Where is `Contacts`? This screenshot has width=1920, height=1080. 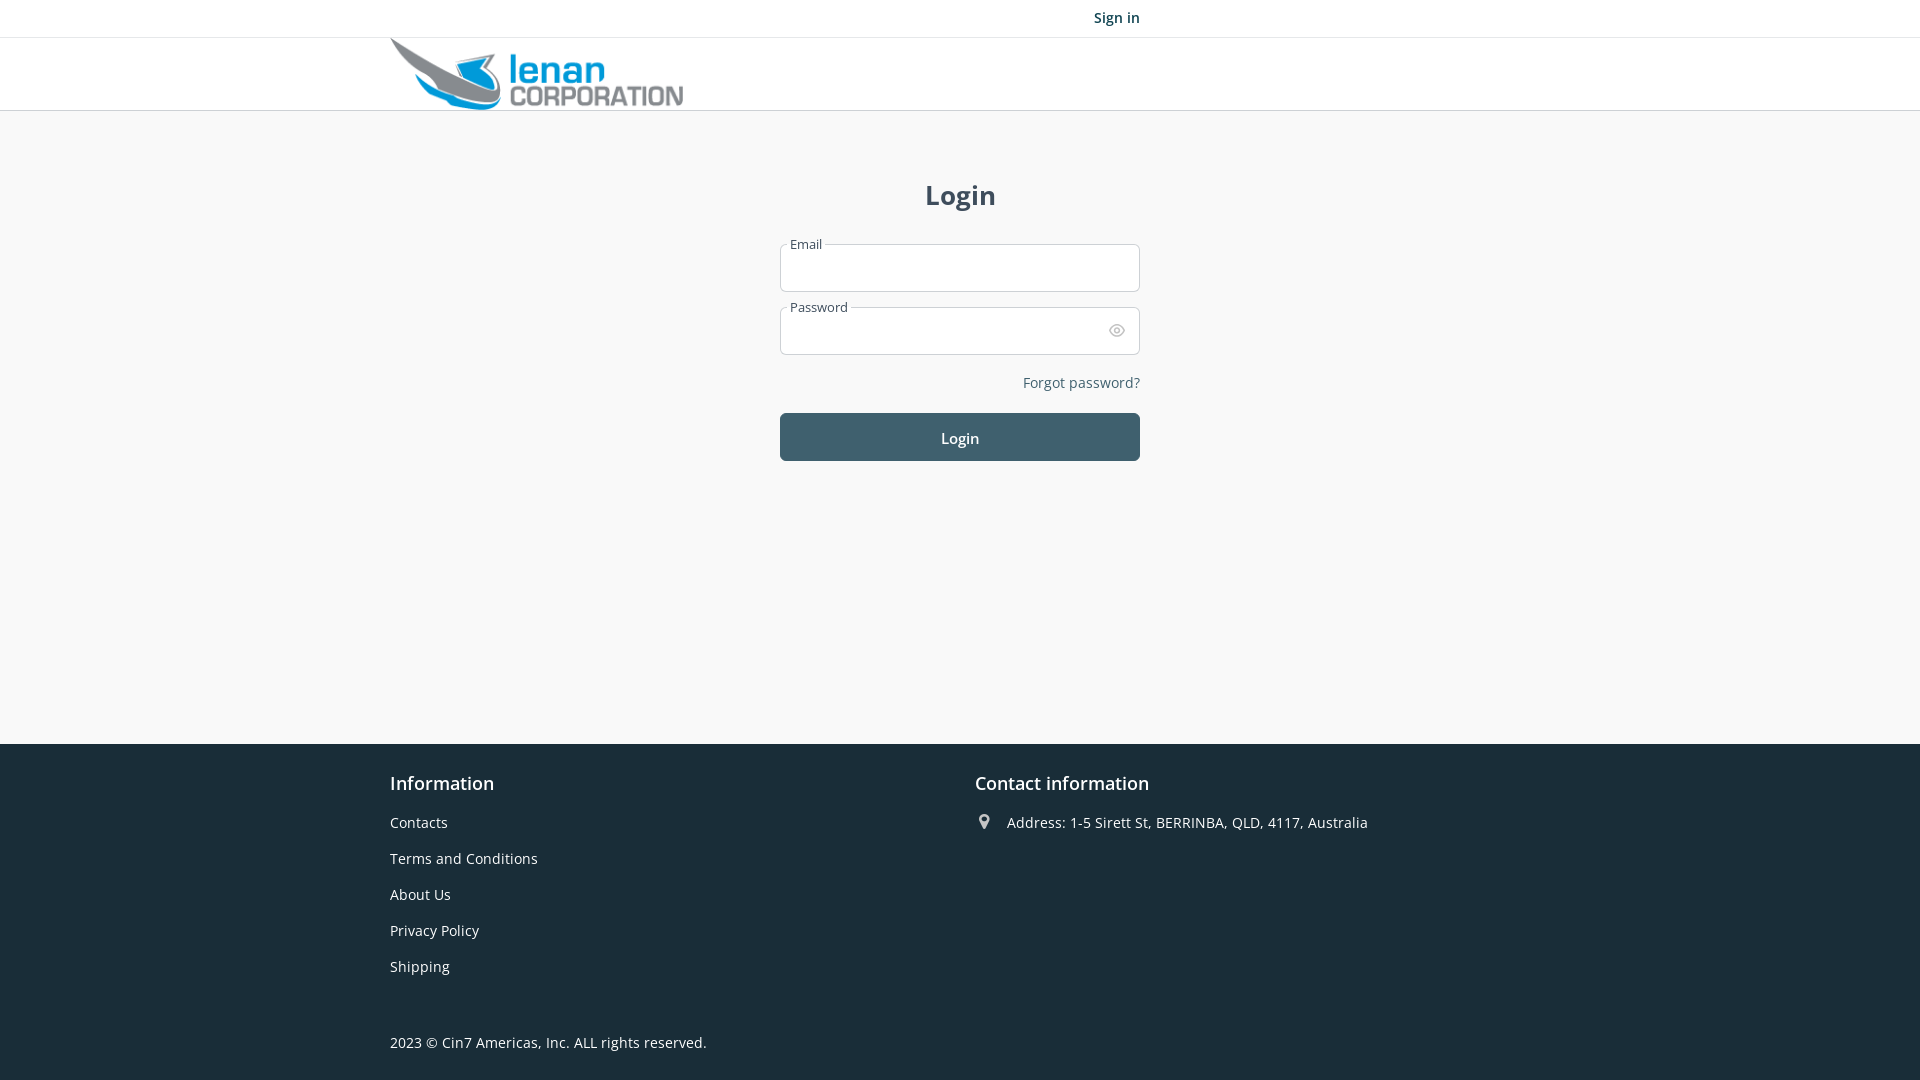 Contacts is located at coordinates (419, 822).